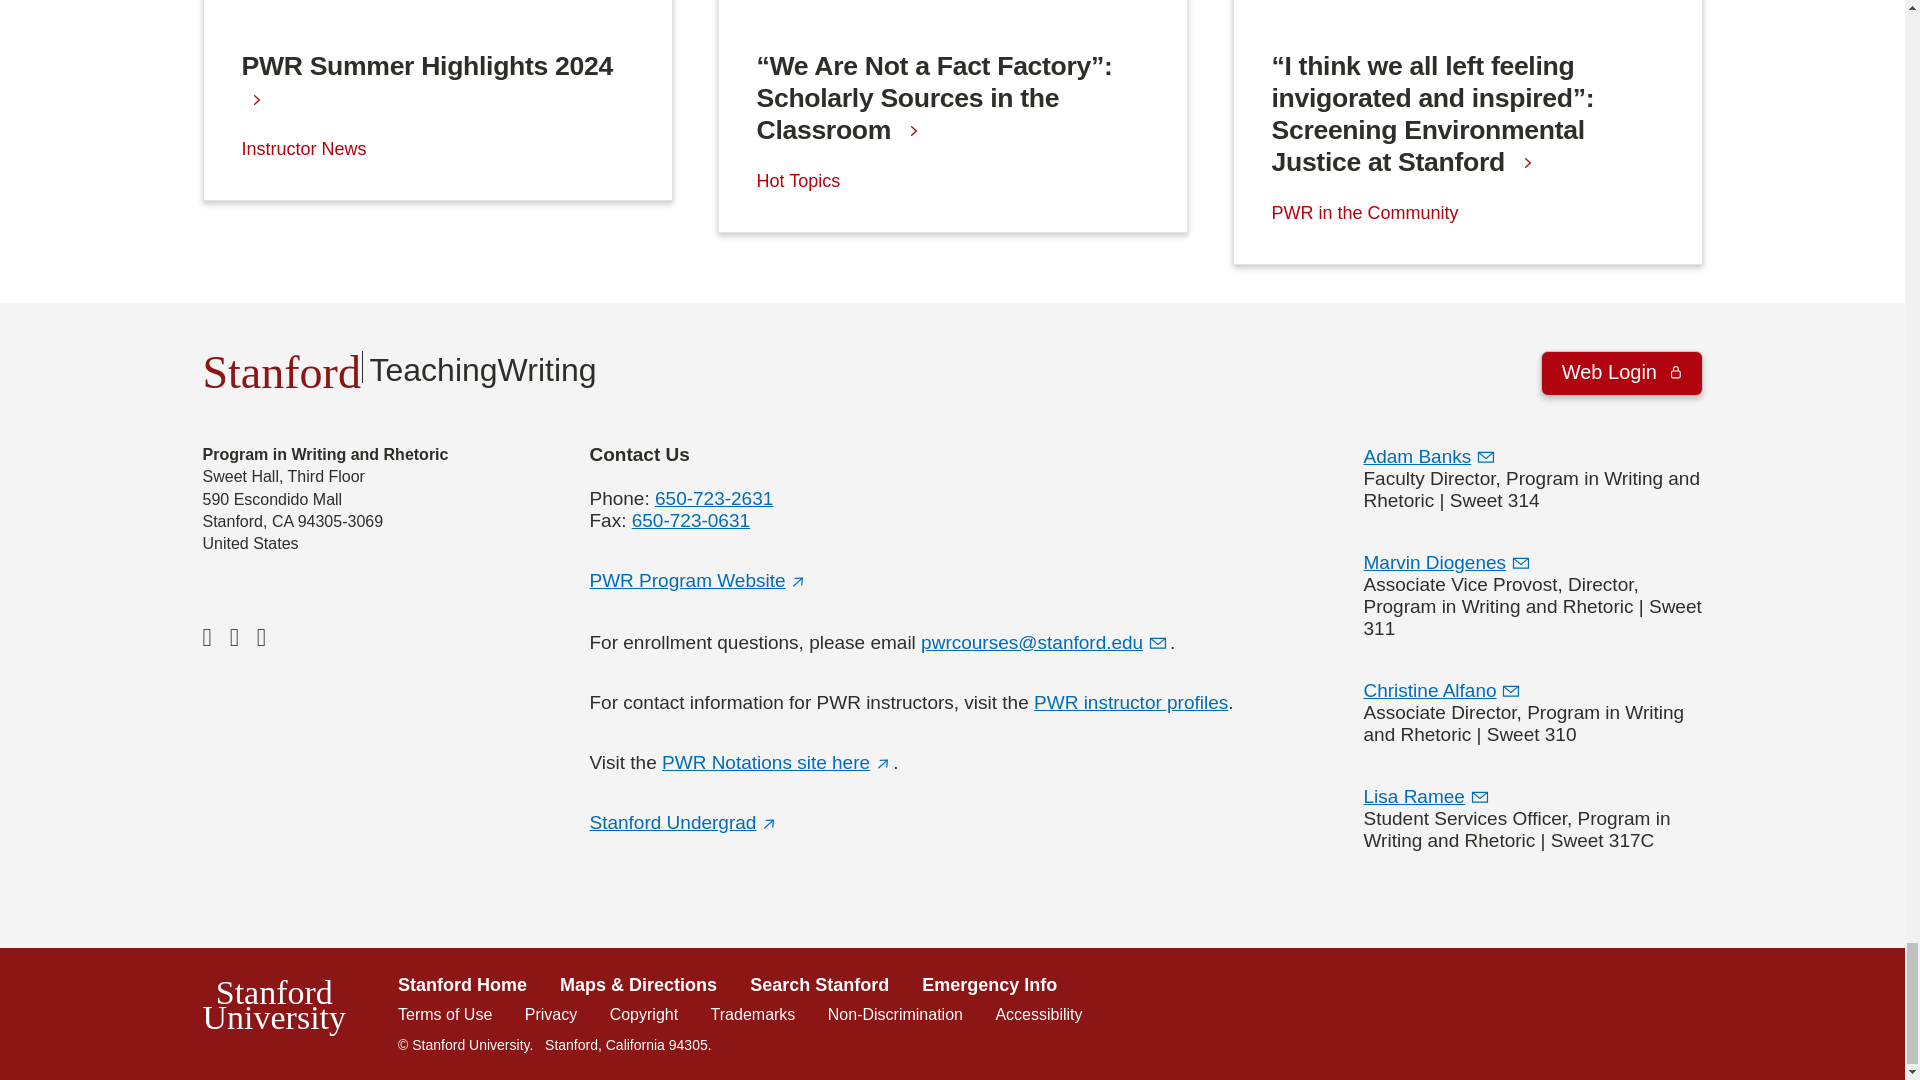  Describe the element at coordinates (753, 1014) in the screenshot. I see `Ownership and use of Stanford trademarks and images` at that location.